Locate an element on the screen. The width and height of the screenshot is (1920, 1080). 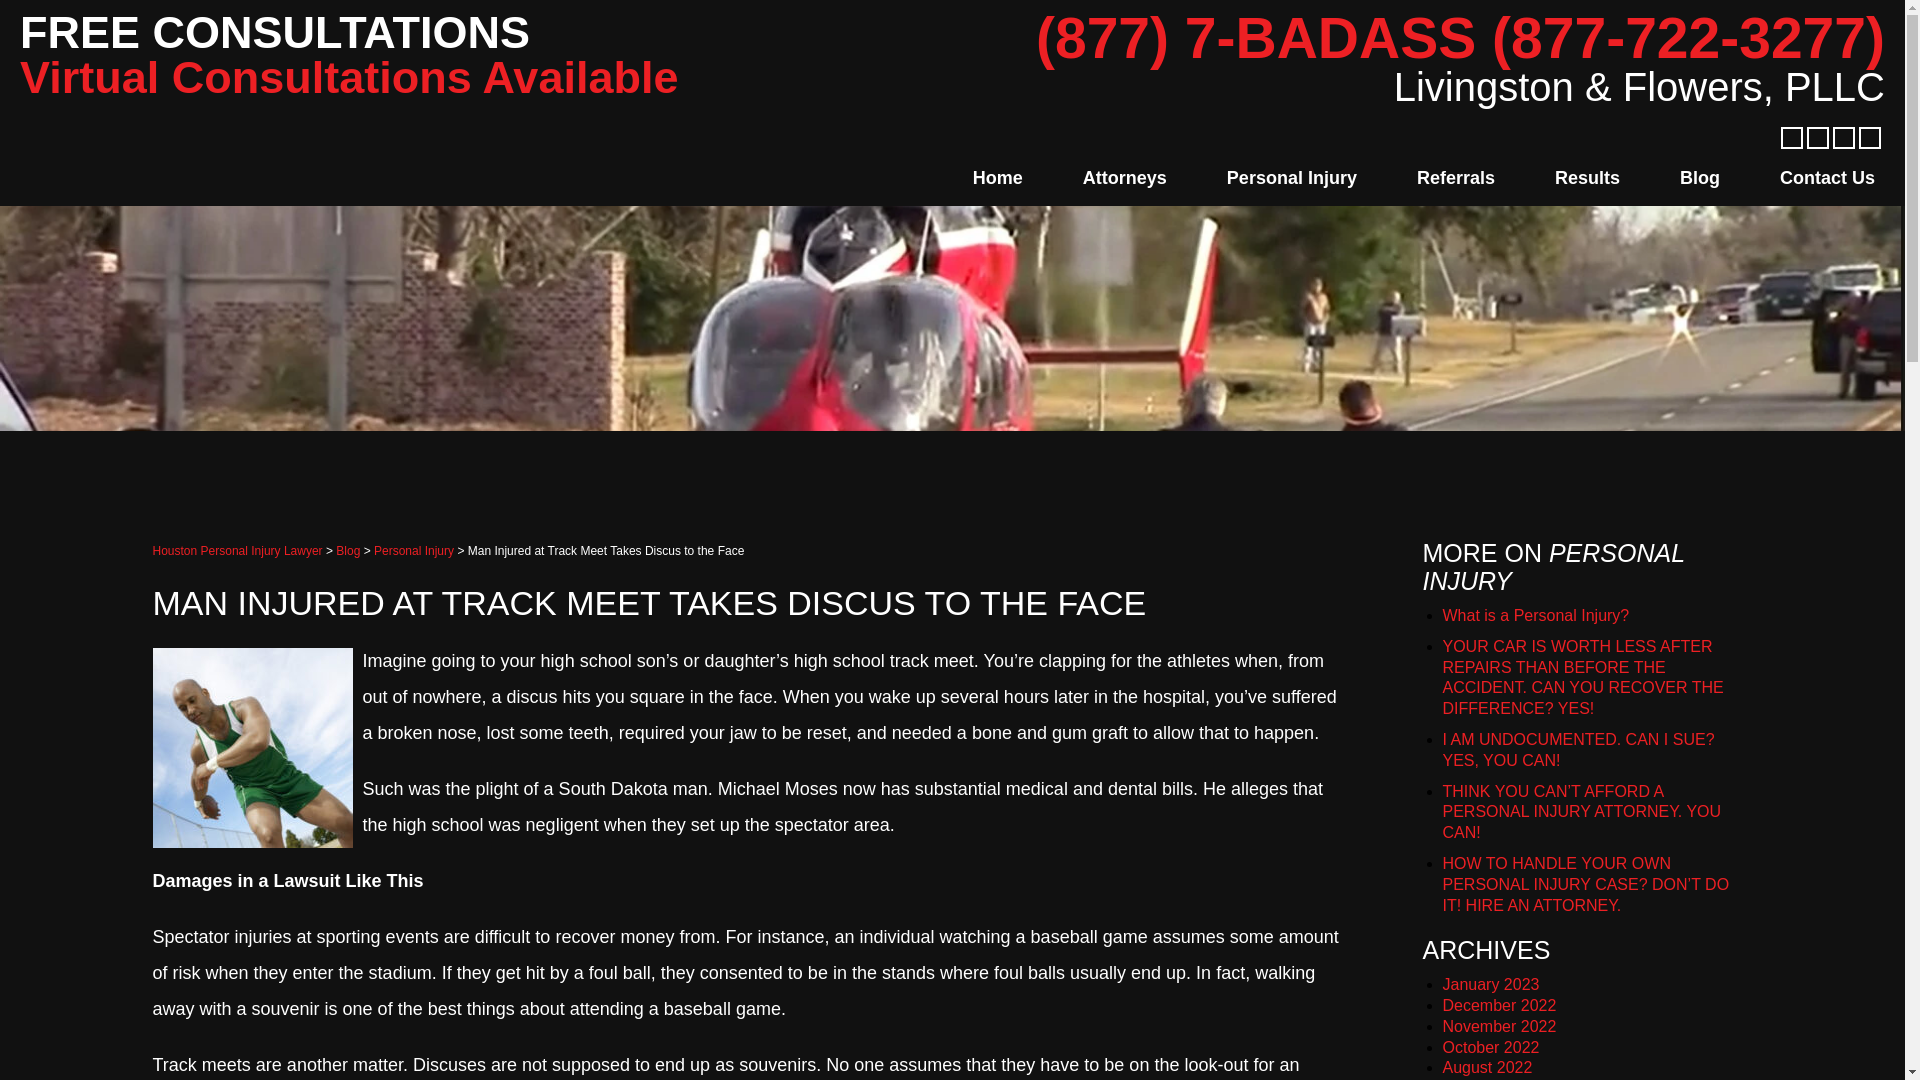
Home is located at coordinates (997, 177).